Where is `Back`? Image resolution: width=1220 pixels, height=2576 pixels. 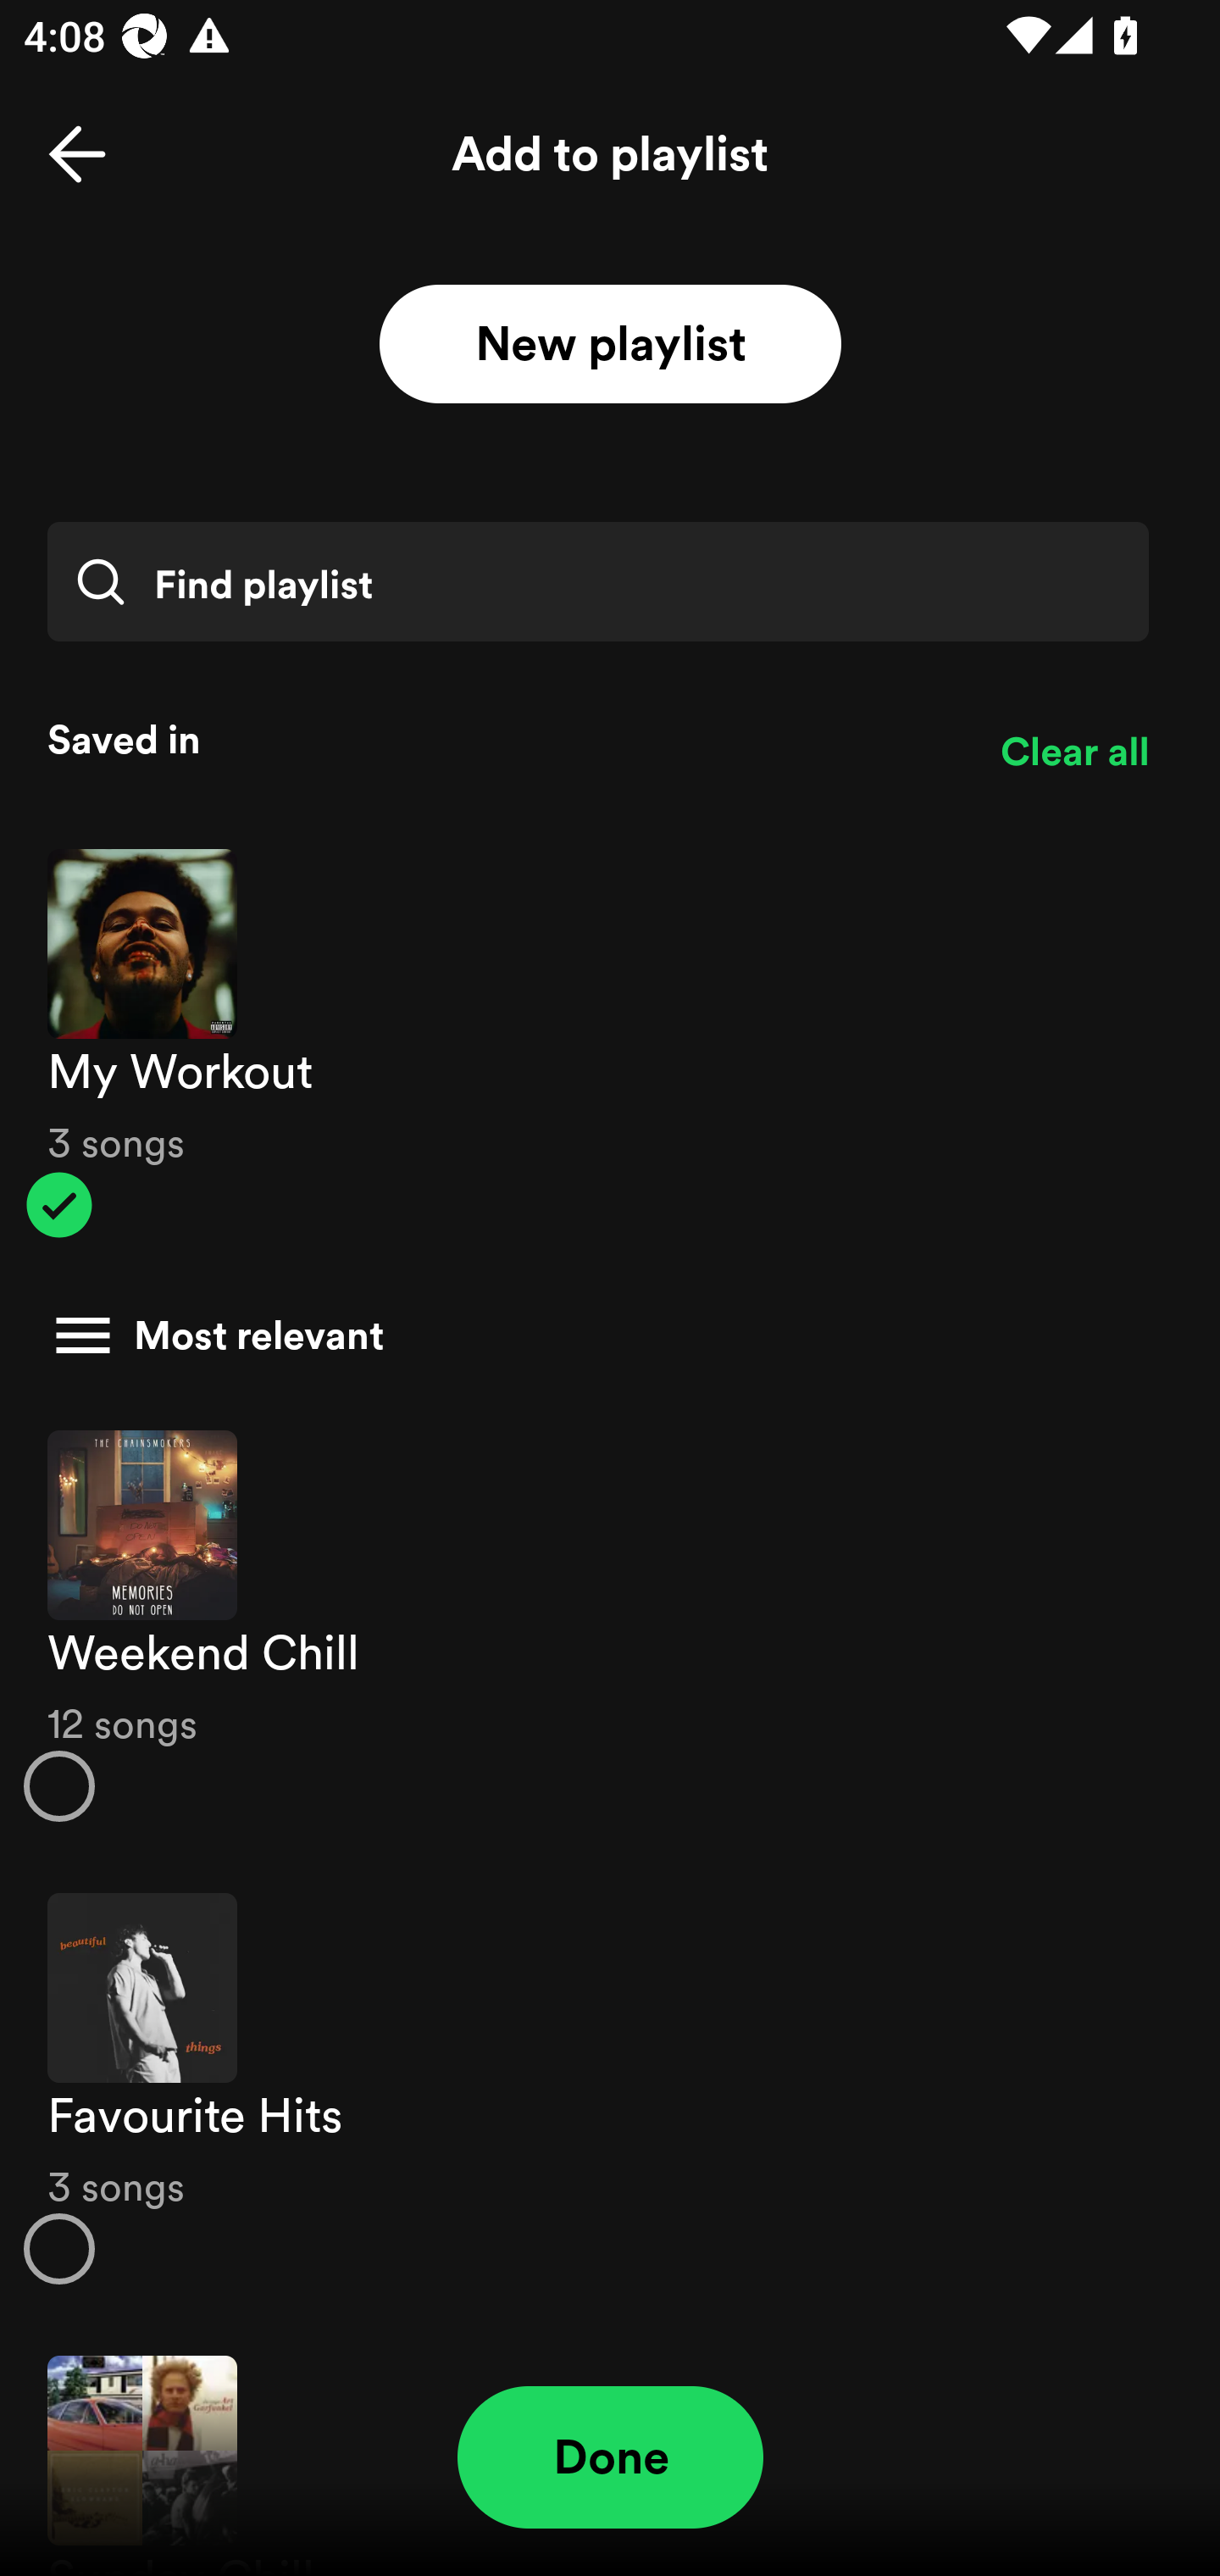 Back is located at coordinates (77, 154).